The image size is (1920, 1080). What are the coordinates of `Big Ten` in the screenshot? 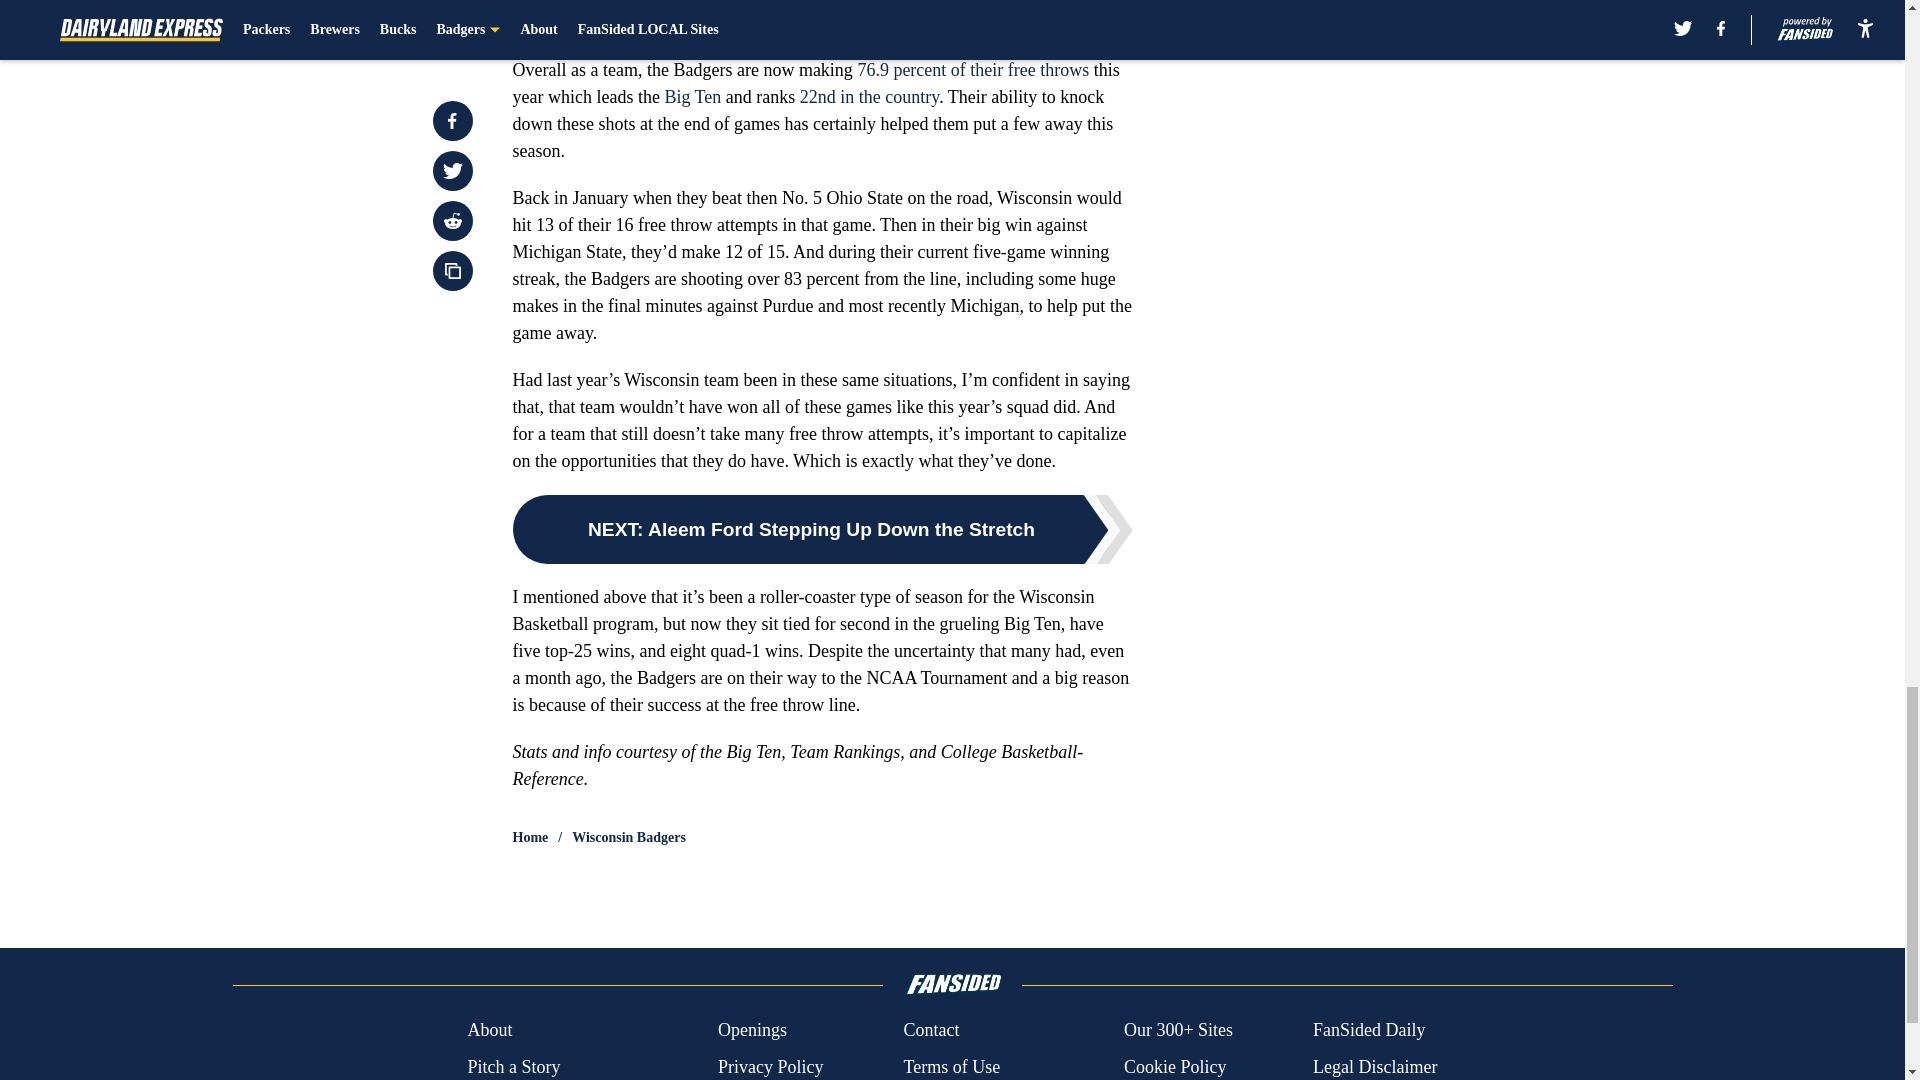 It's located at (692, 96).